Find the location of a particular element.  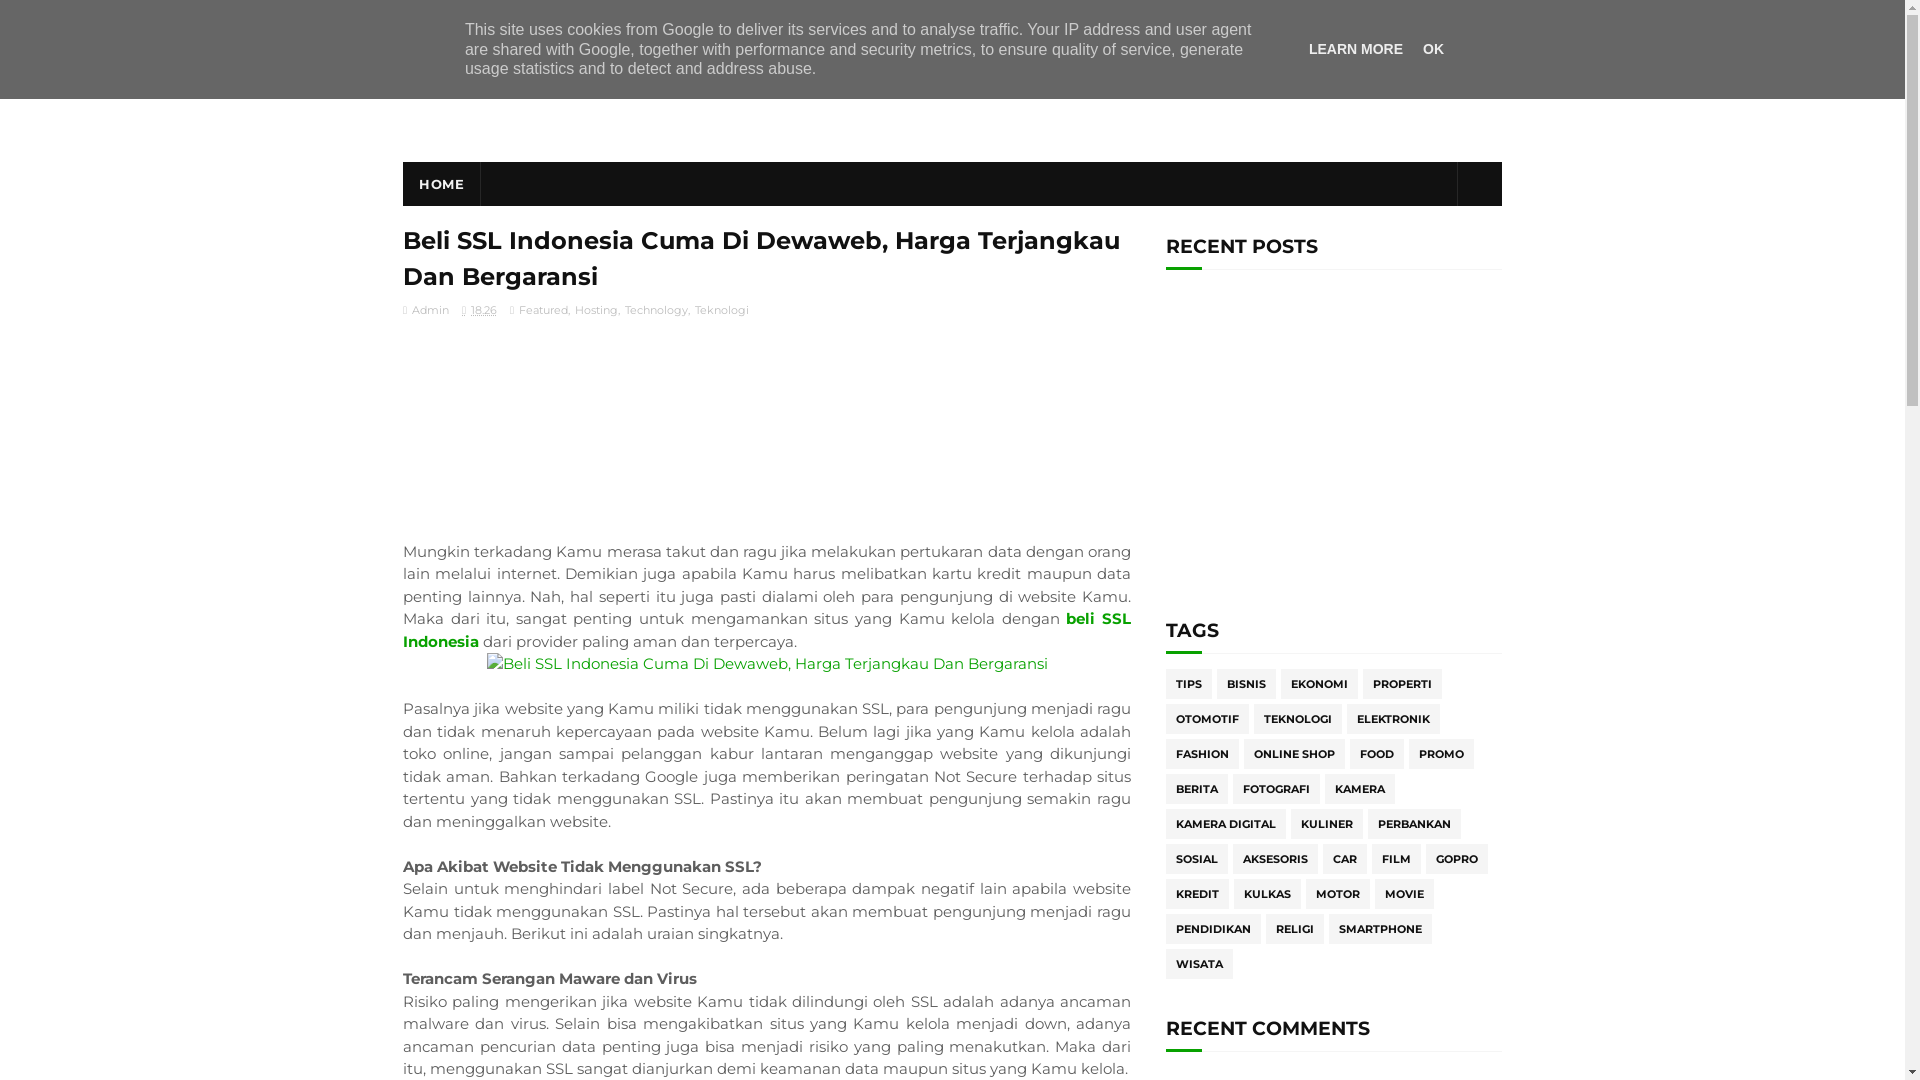

KAMERA DIGITAL is located at coordinates (1226, 824).